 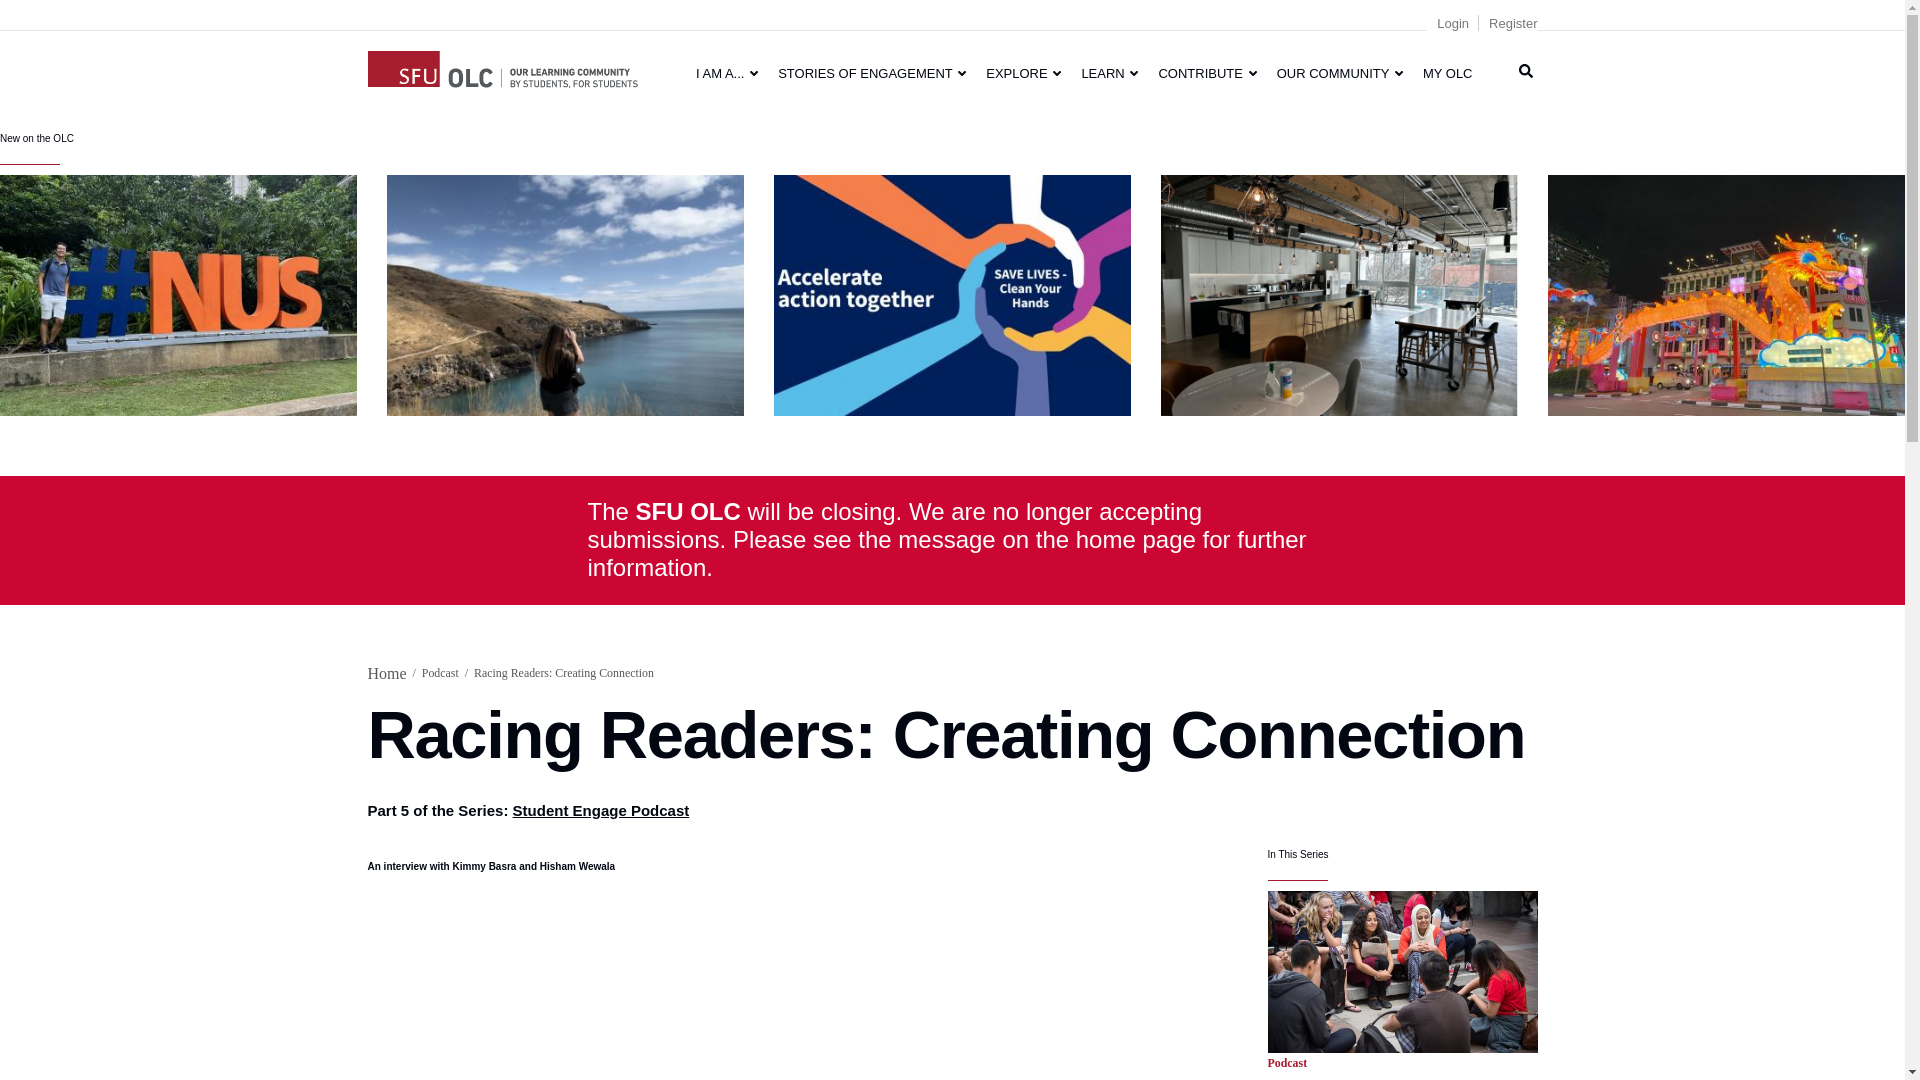 What do you see at coordinates (502, 66) in the screenshot?
I see `Home` at bounding box center [502, 66].